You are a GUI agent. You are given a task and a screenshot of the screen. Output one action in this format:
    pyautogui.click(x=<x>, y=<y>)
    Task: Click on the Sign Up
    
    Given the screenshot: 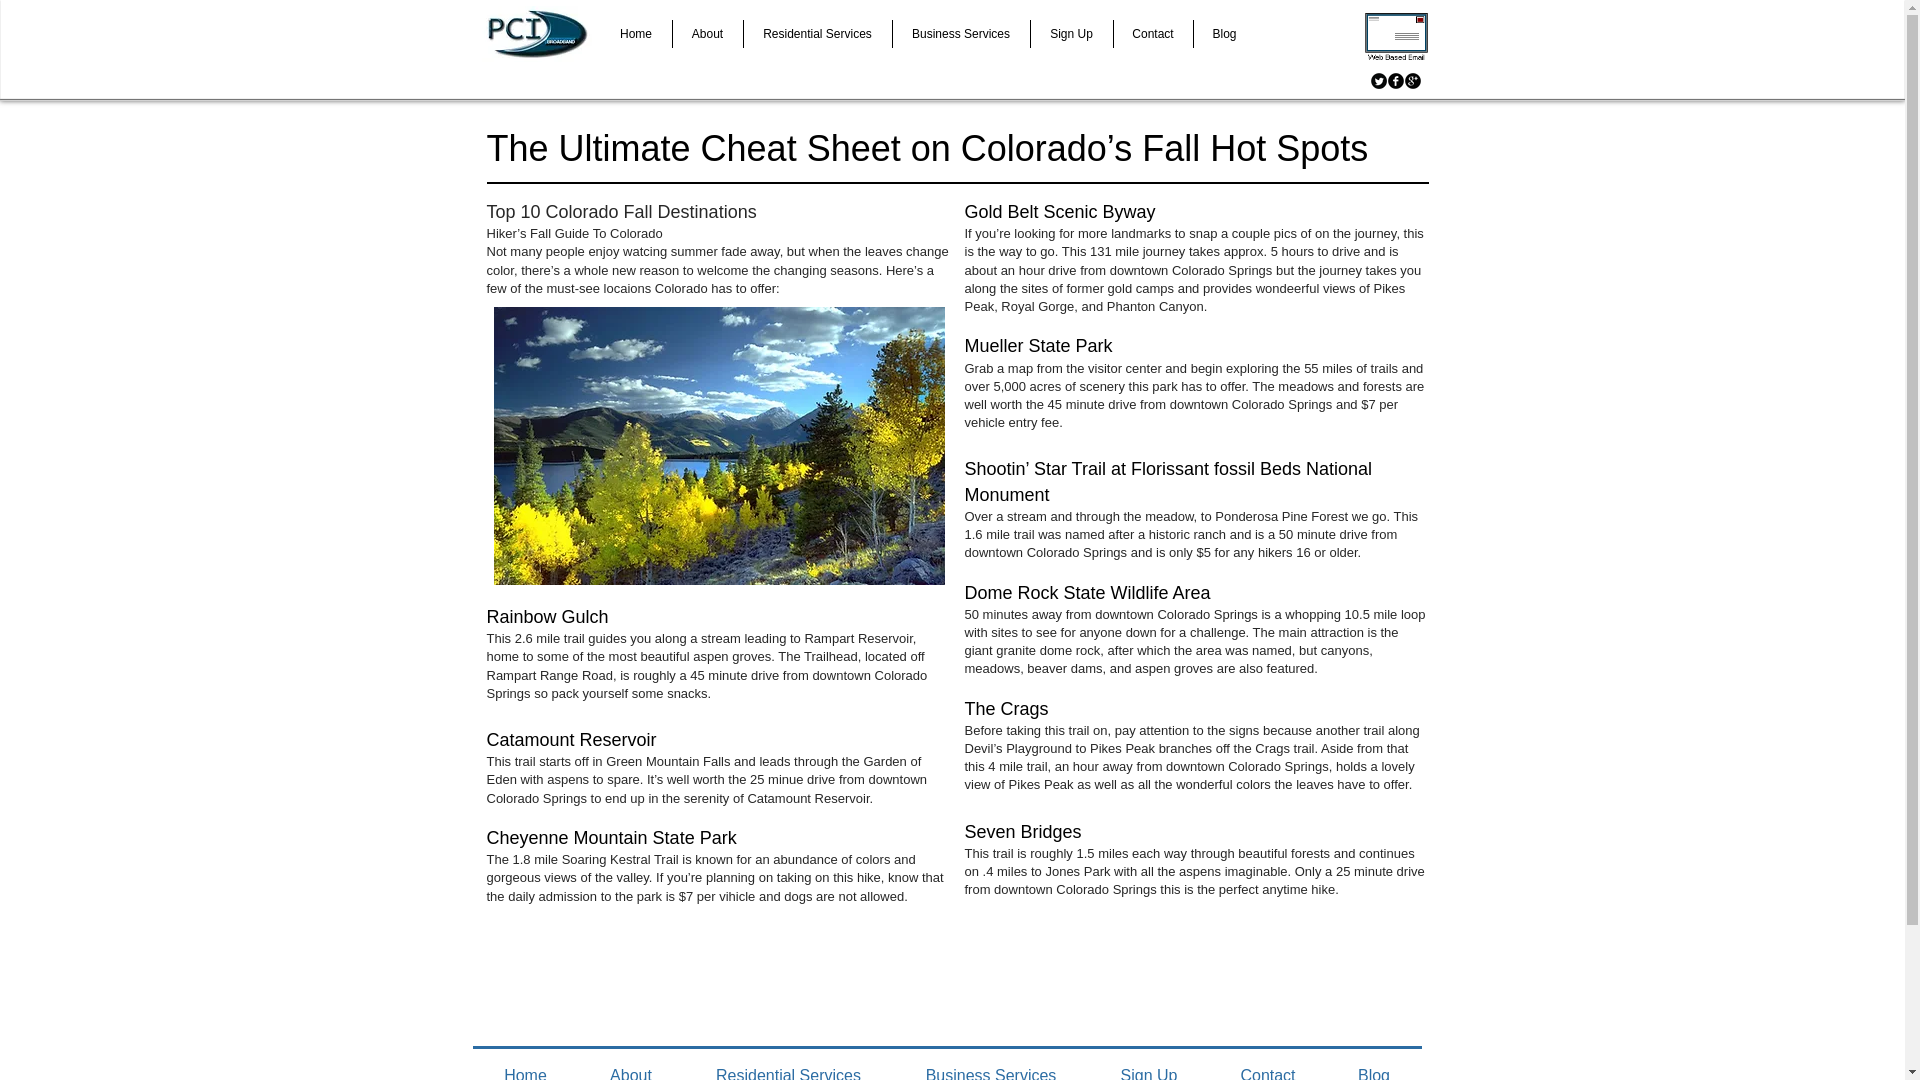 What is the action you would take?
    pyautogui.click(x=1148, y=1064)
    